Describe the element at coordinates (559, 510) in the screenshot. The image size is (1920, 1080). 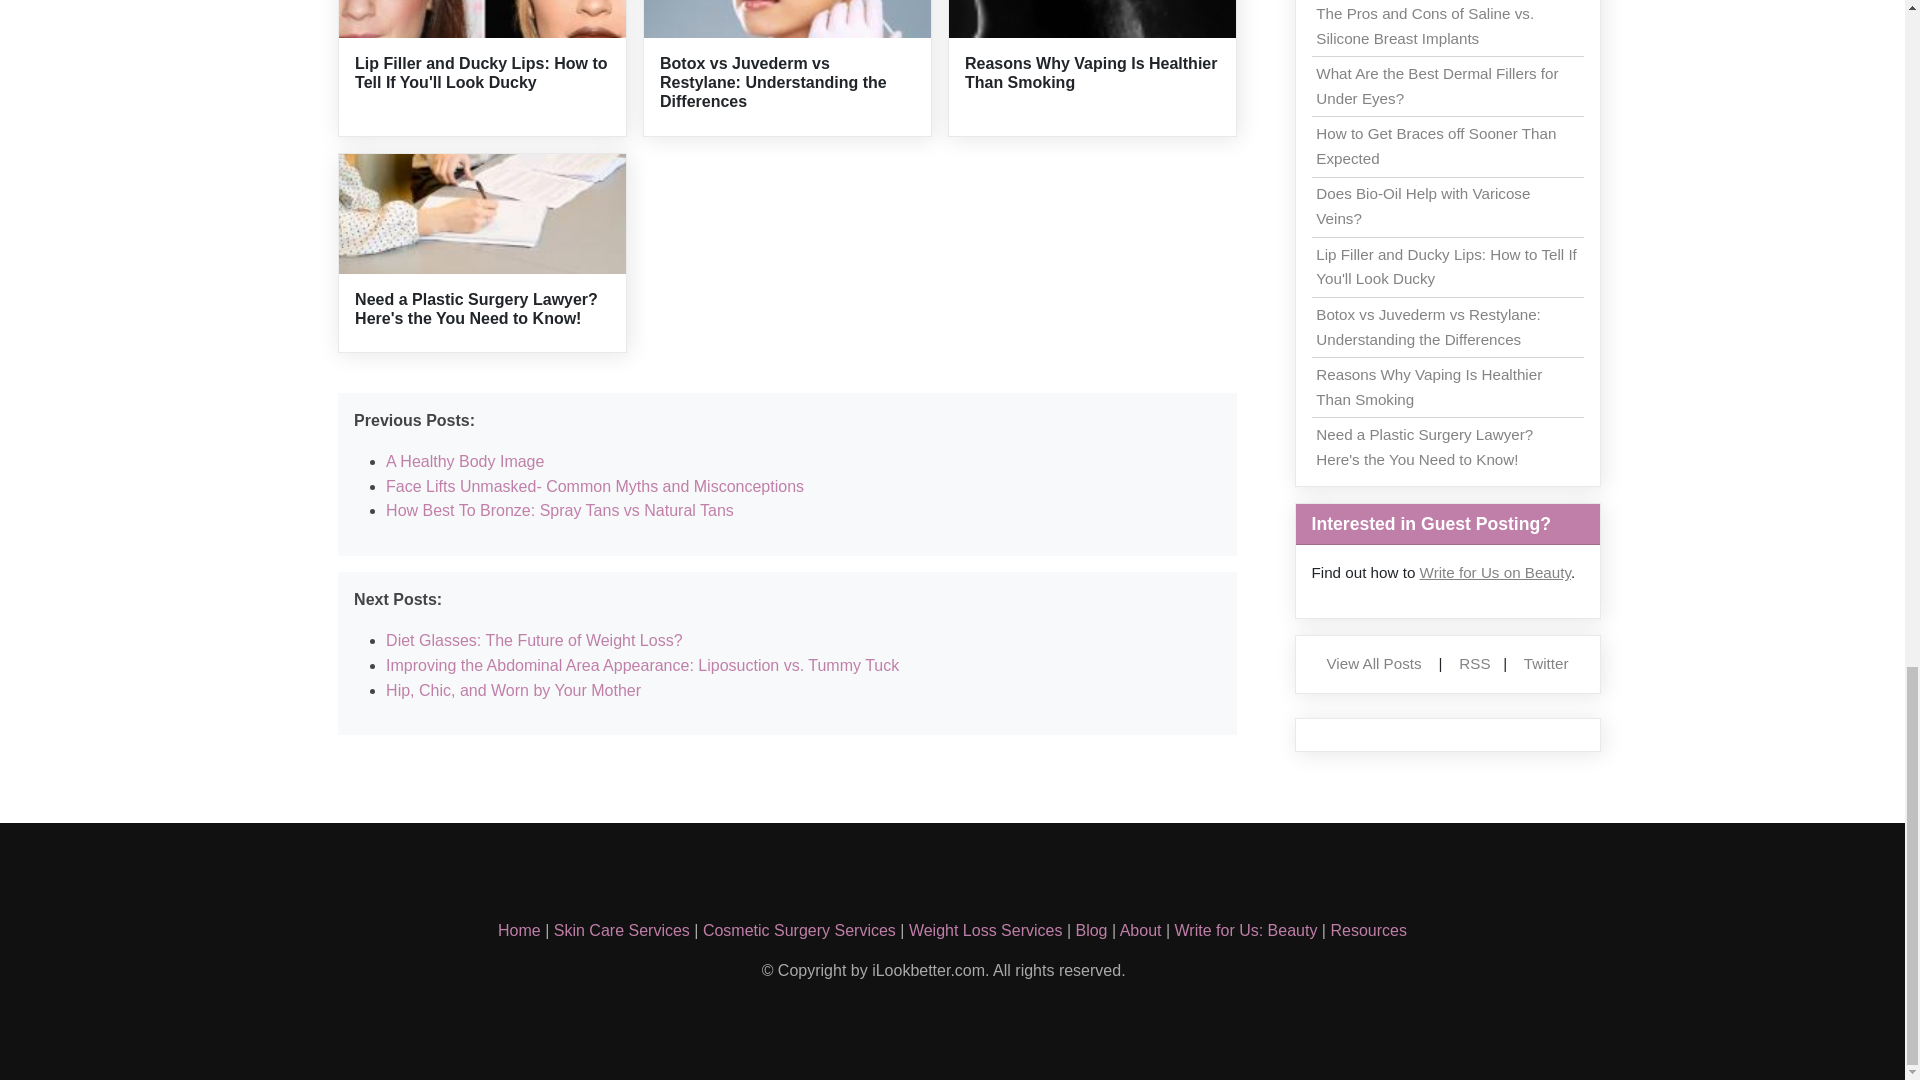
I see `How Best To Bronze: Spray Tans vs Natural Tans` at that location.